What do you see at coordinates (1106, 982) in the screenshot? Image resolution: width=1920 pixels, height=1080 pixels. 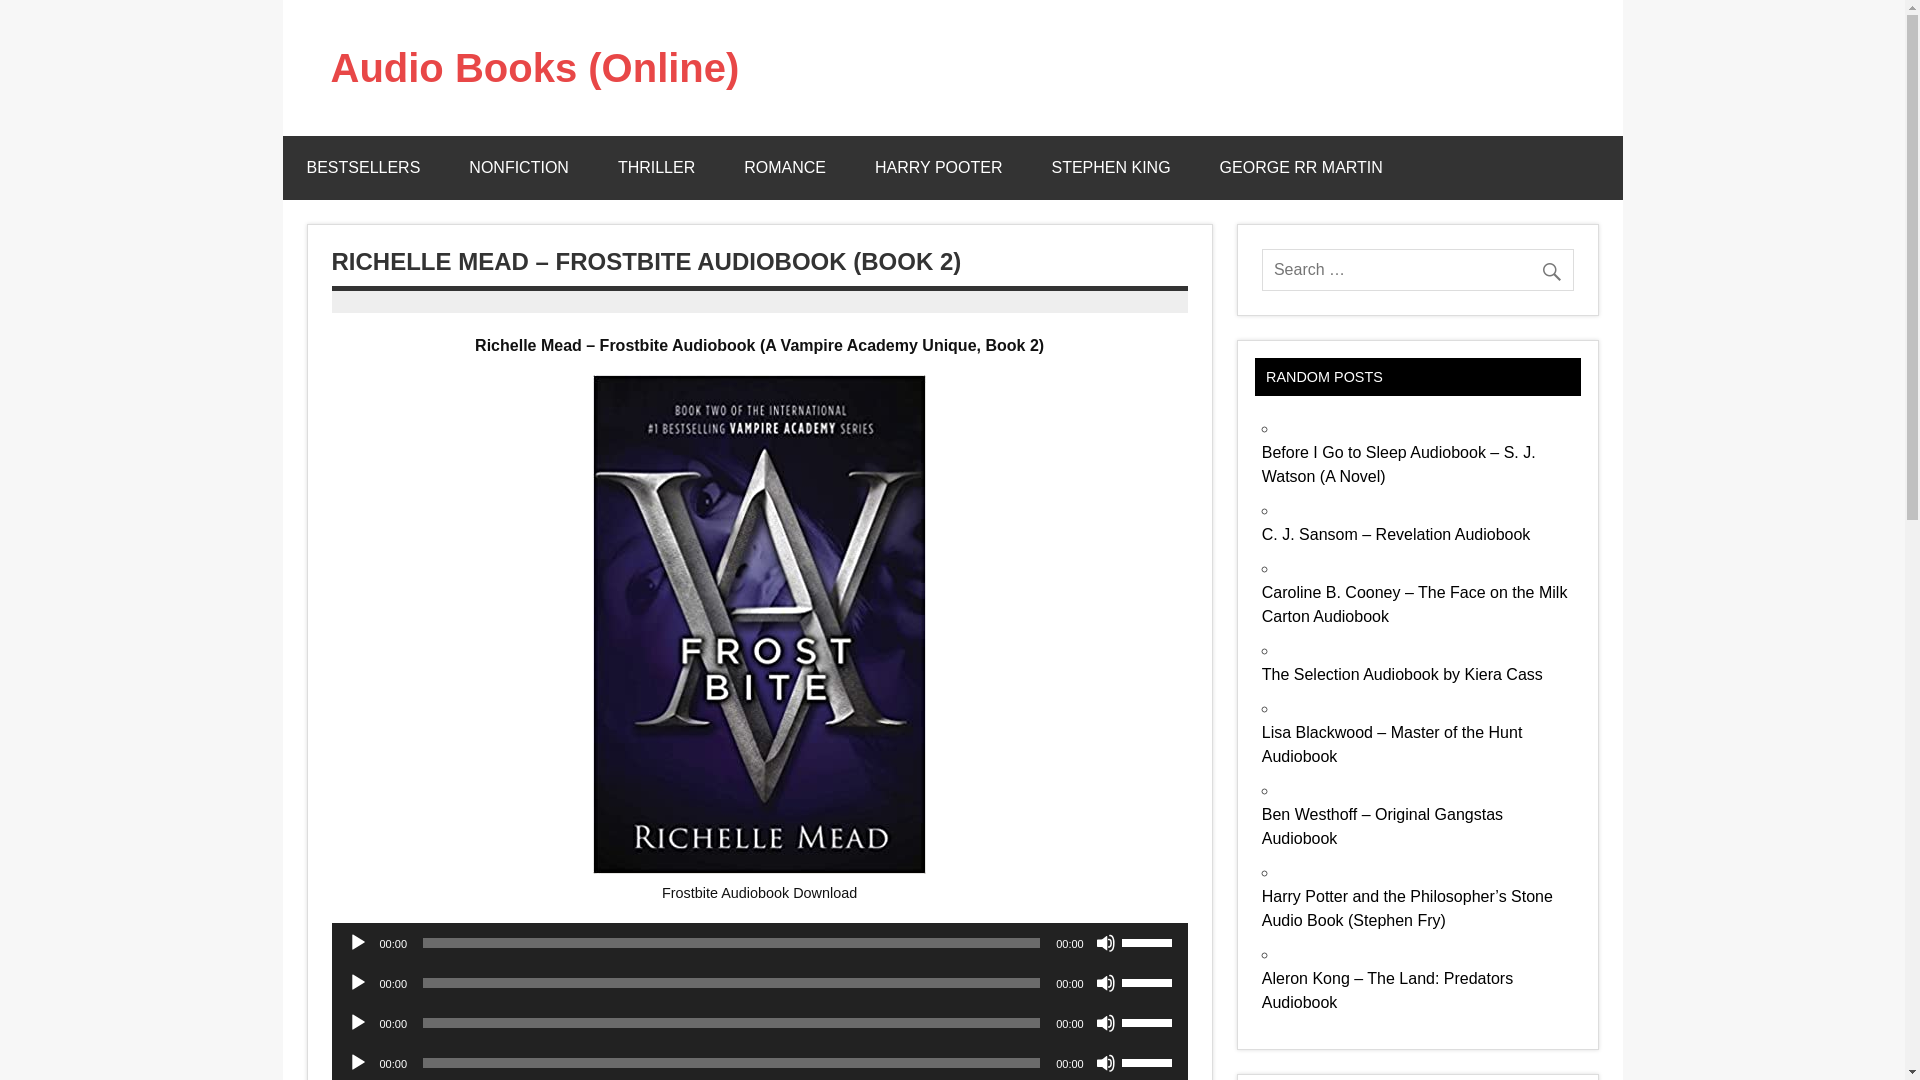 I see `Mute` at bounding box center [1106, 982].